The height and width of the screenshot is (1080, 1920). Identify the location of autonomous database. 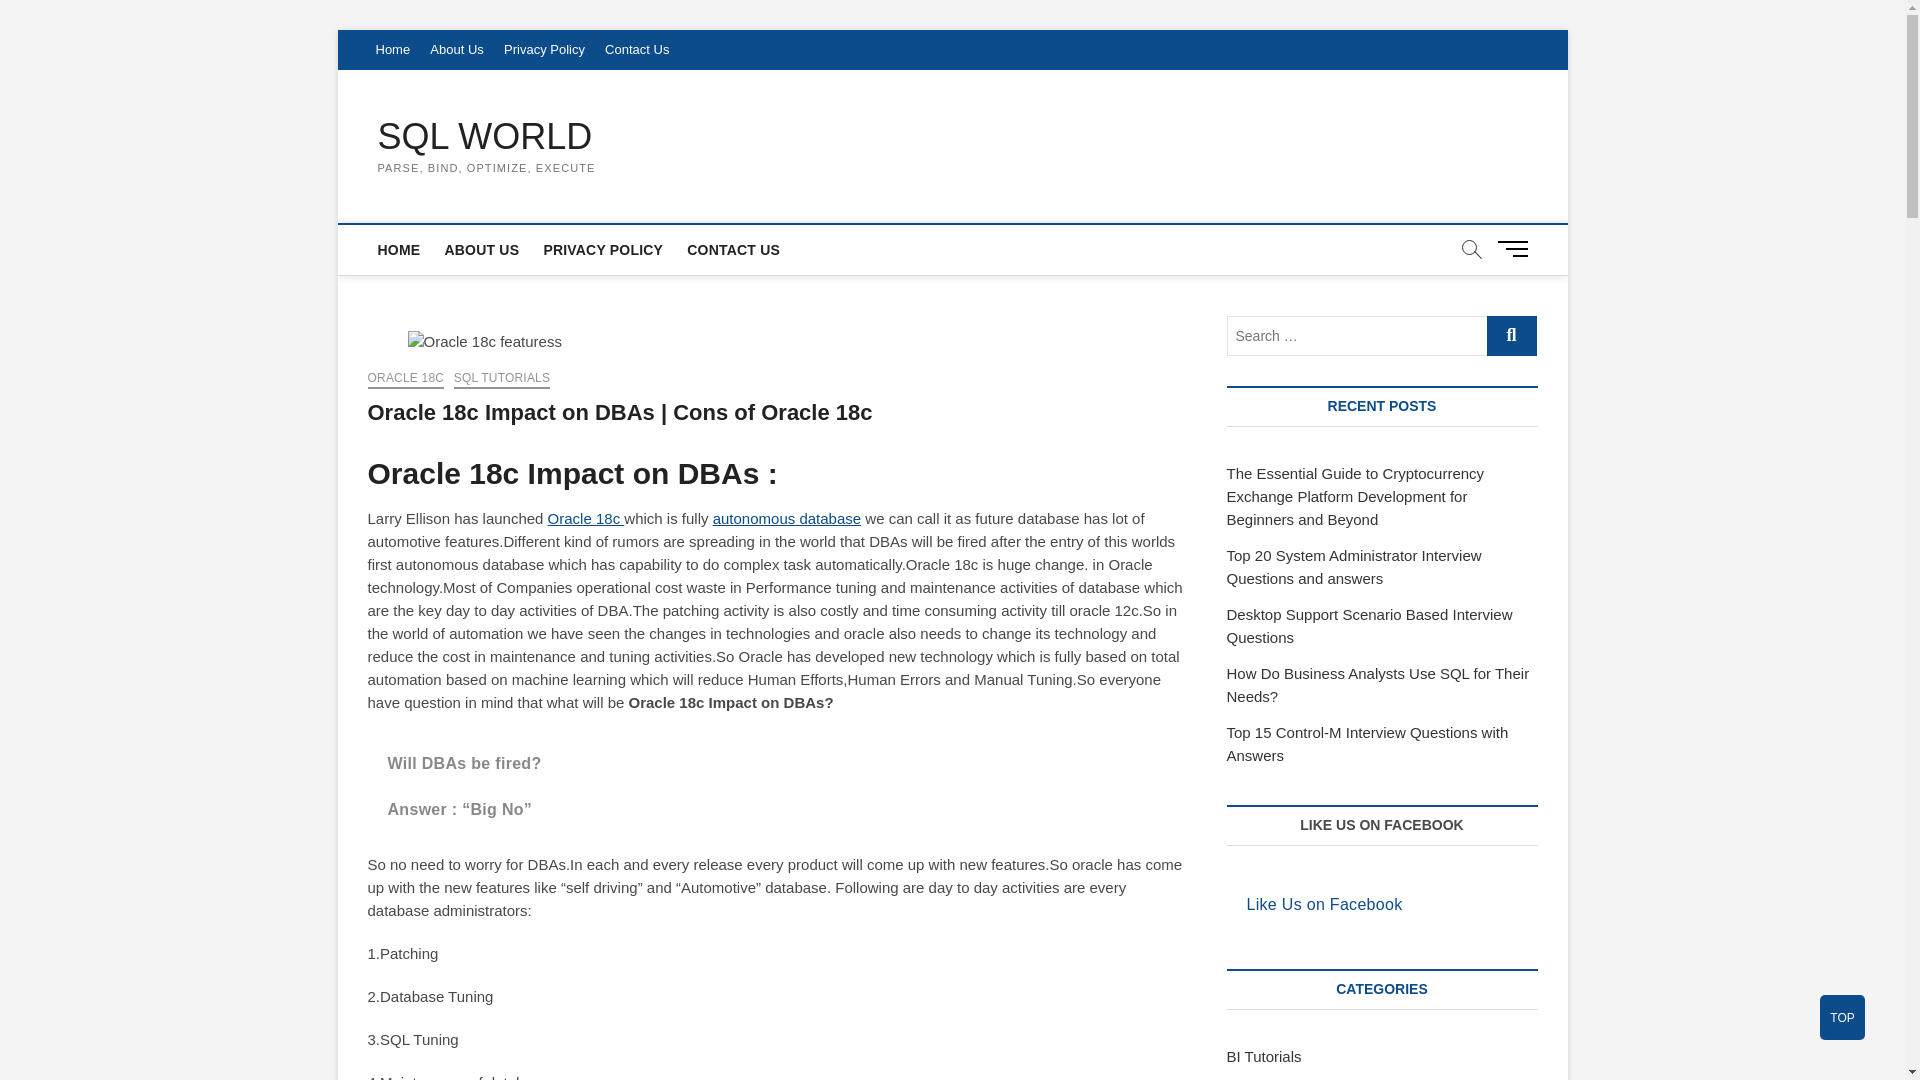
(786, 518).